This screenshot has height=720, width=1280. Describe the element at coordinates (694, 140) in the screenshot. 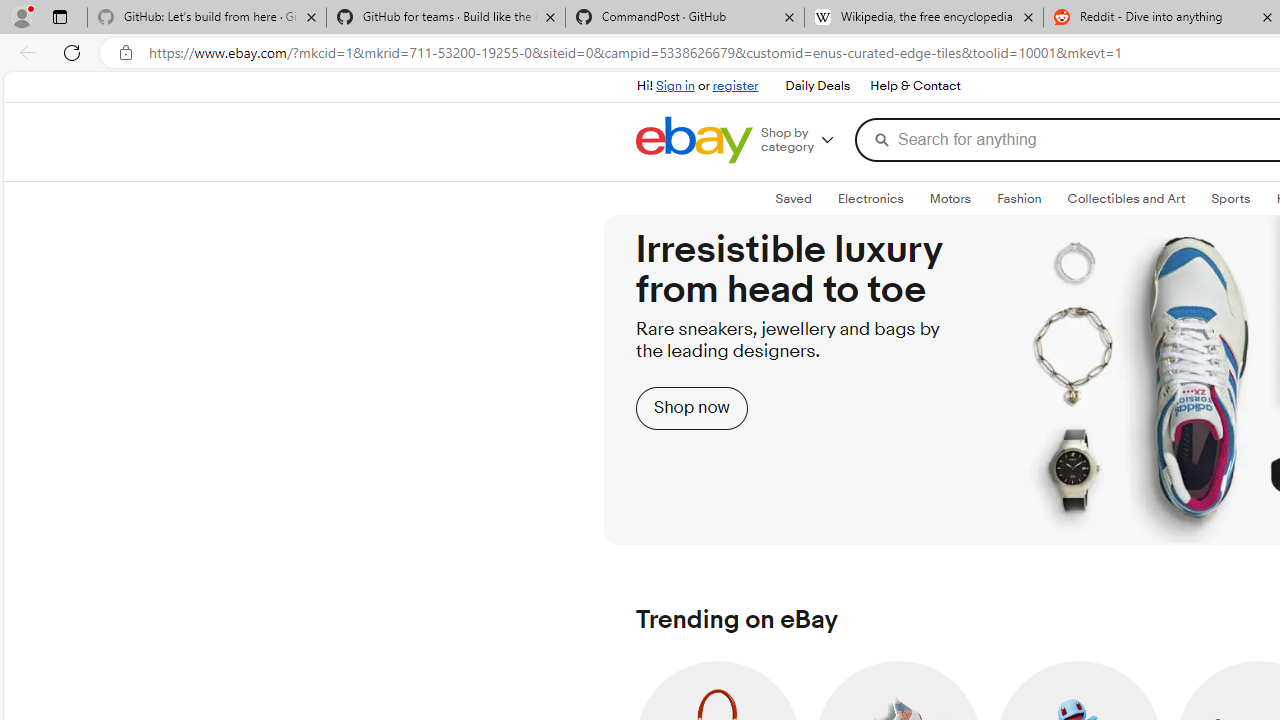

I see `eBay Home` at that location.